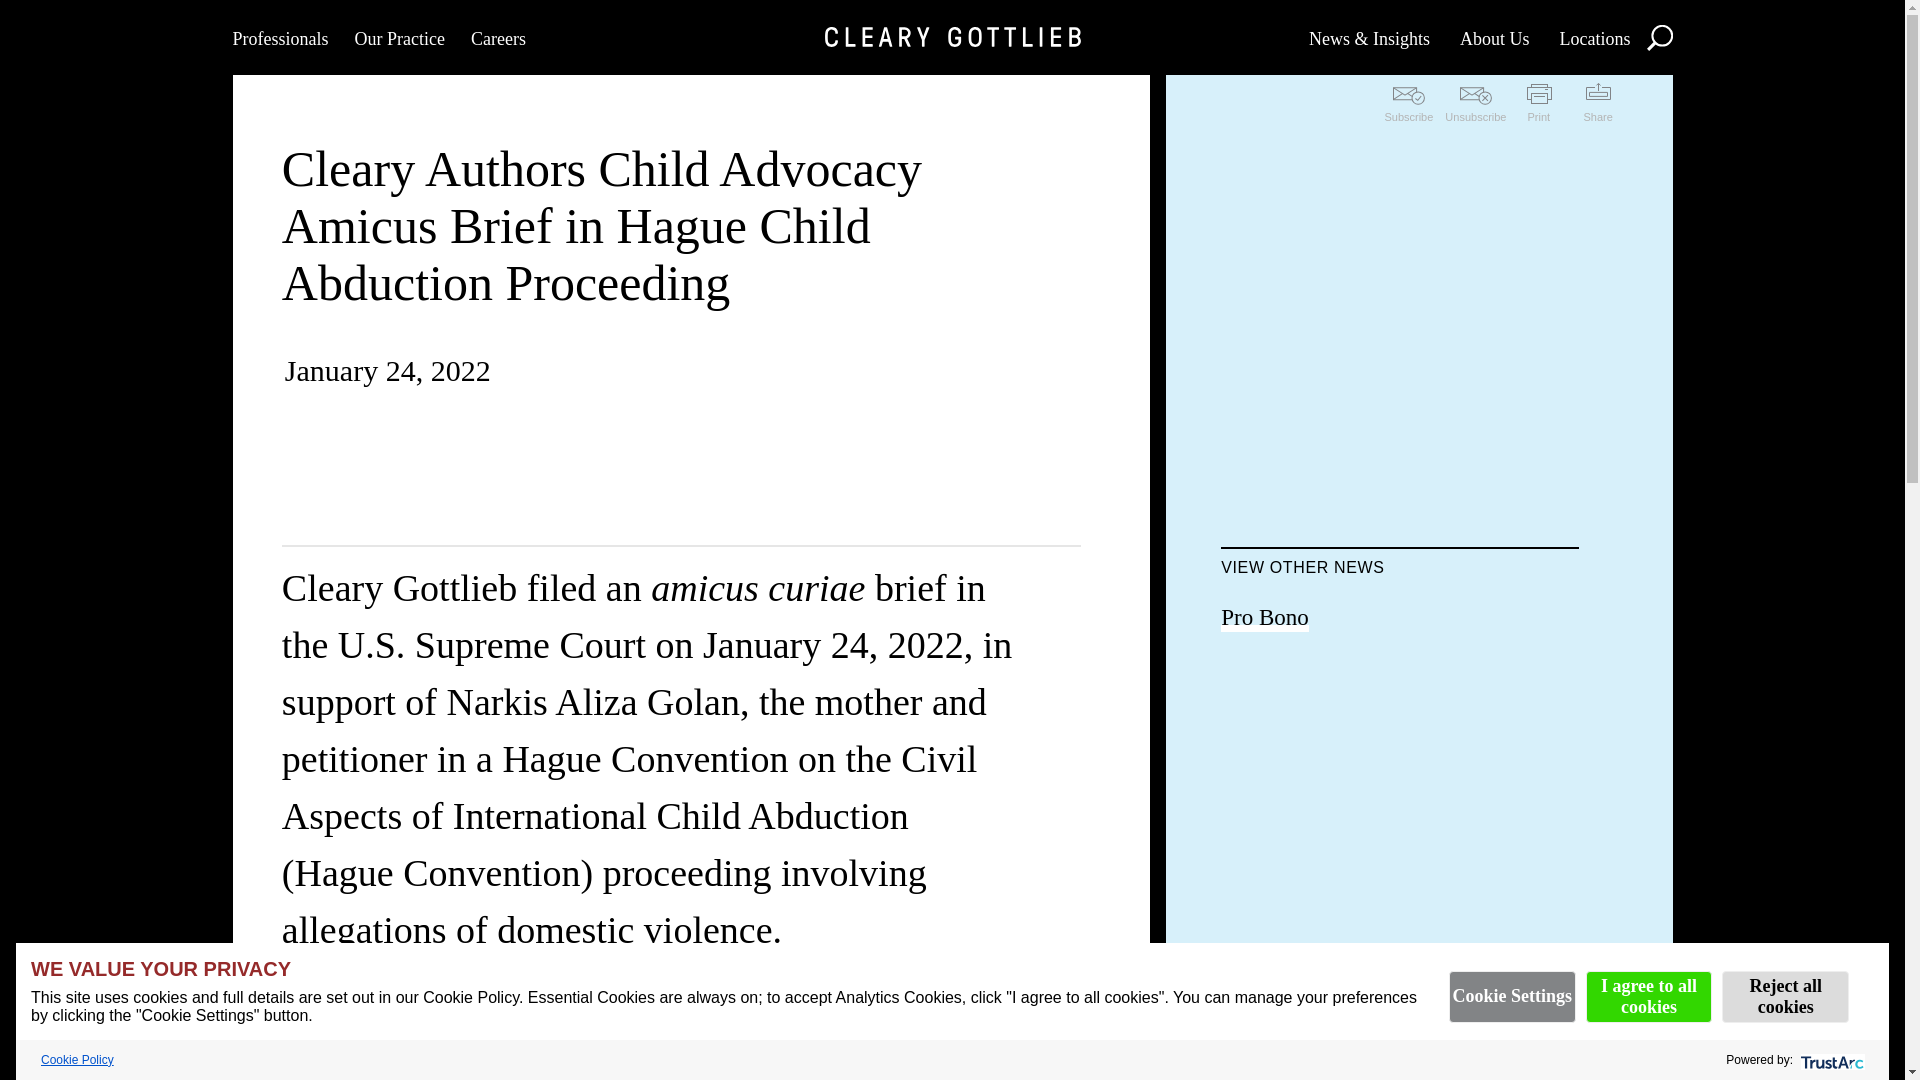 The height and width of the screenshot is (1080, 1920). Describe the element at coordinates (1594, 37) in the screenshot. I see `Locations` at that location.